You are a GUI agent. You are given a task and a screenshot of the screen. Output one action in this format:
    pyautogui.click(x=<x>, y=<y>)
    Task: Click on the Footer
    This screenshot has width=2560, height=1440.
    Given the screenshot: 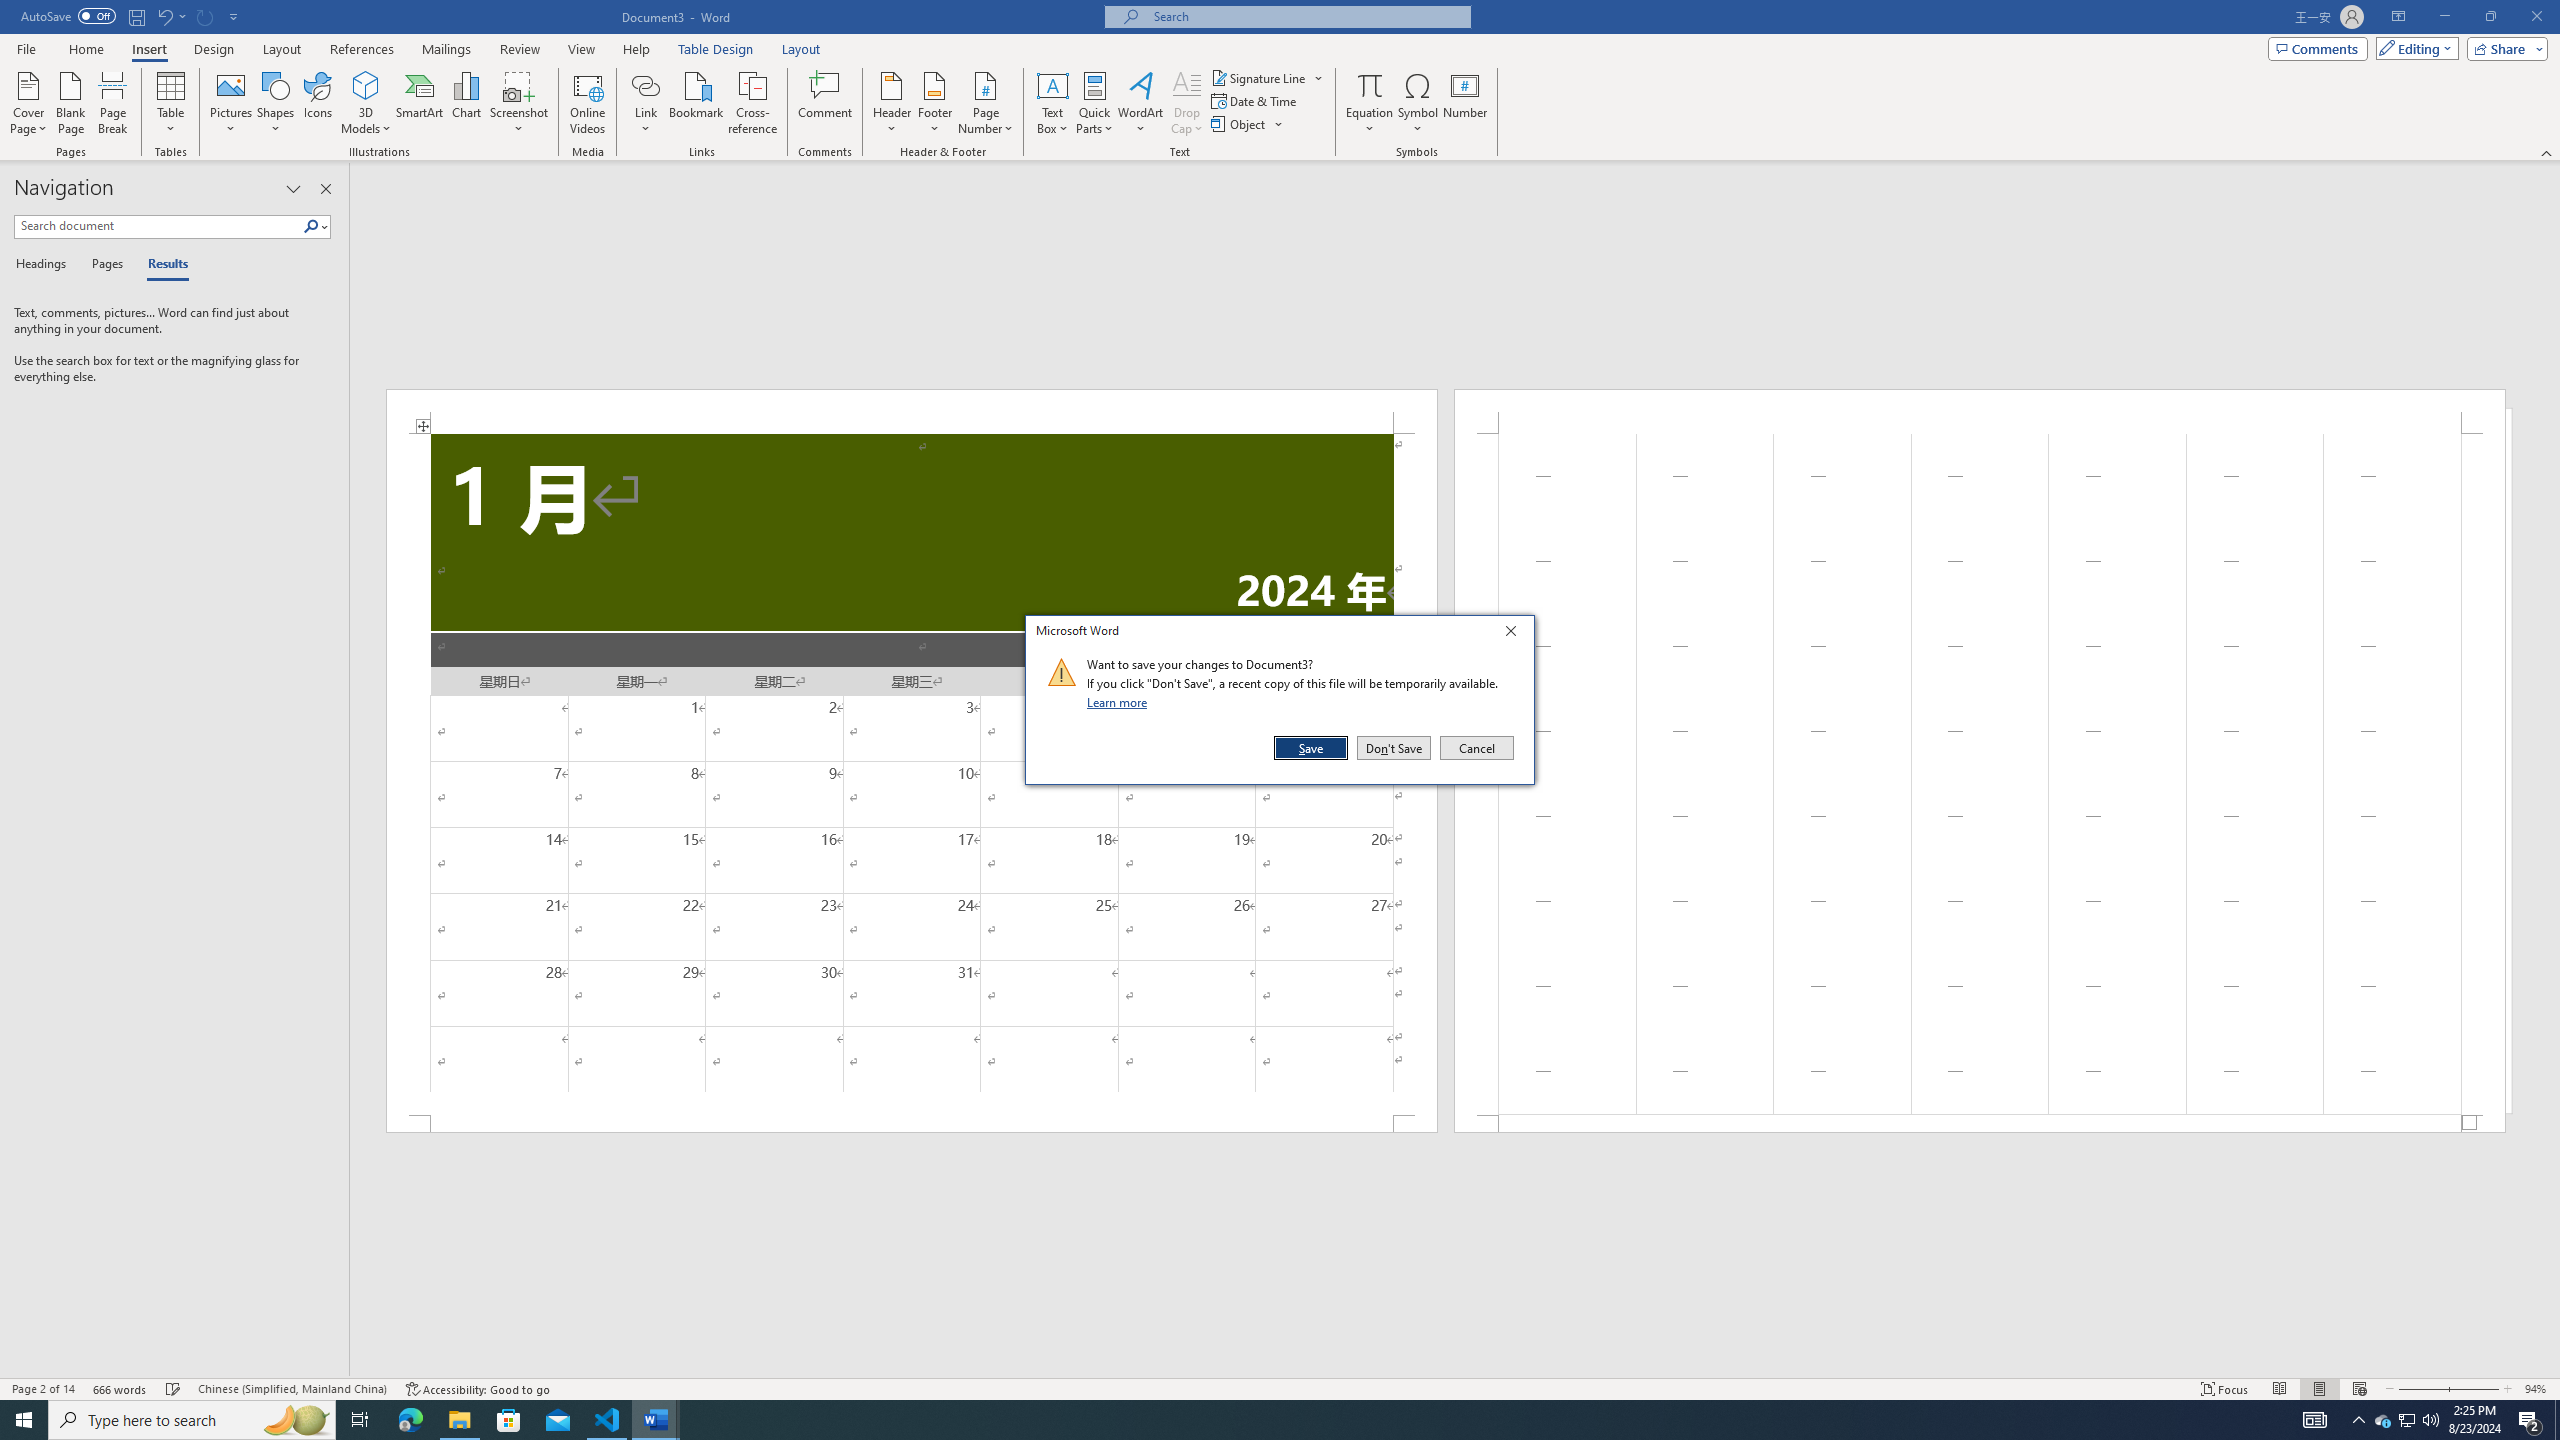 What is the action you would take?
    pyautogui.click(x=934, y=103)
    